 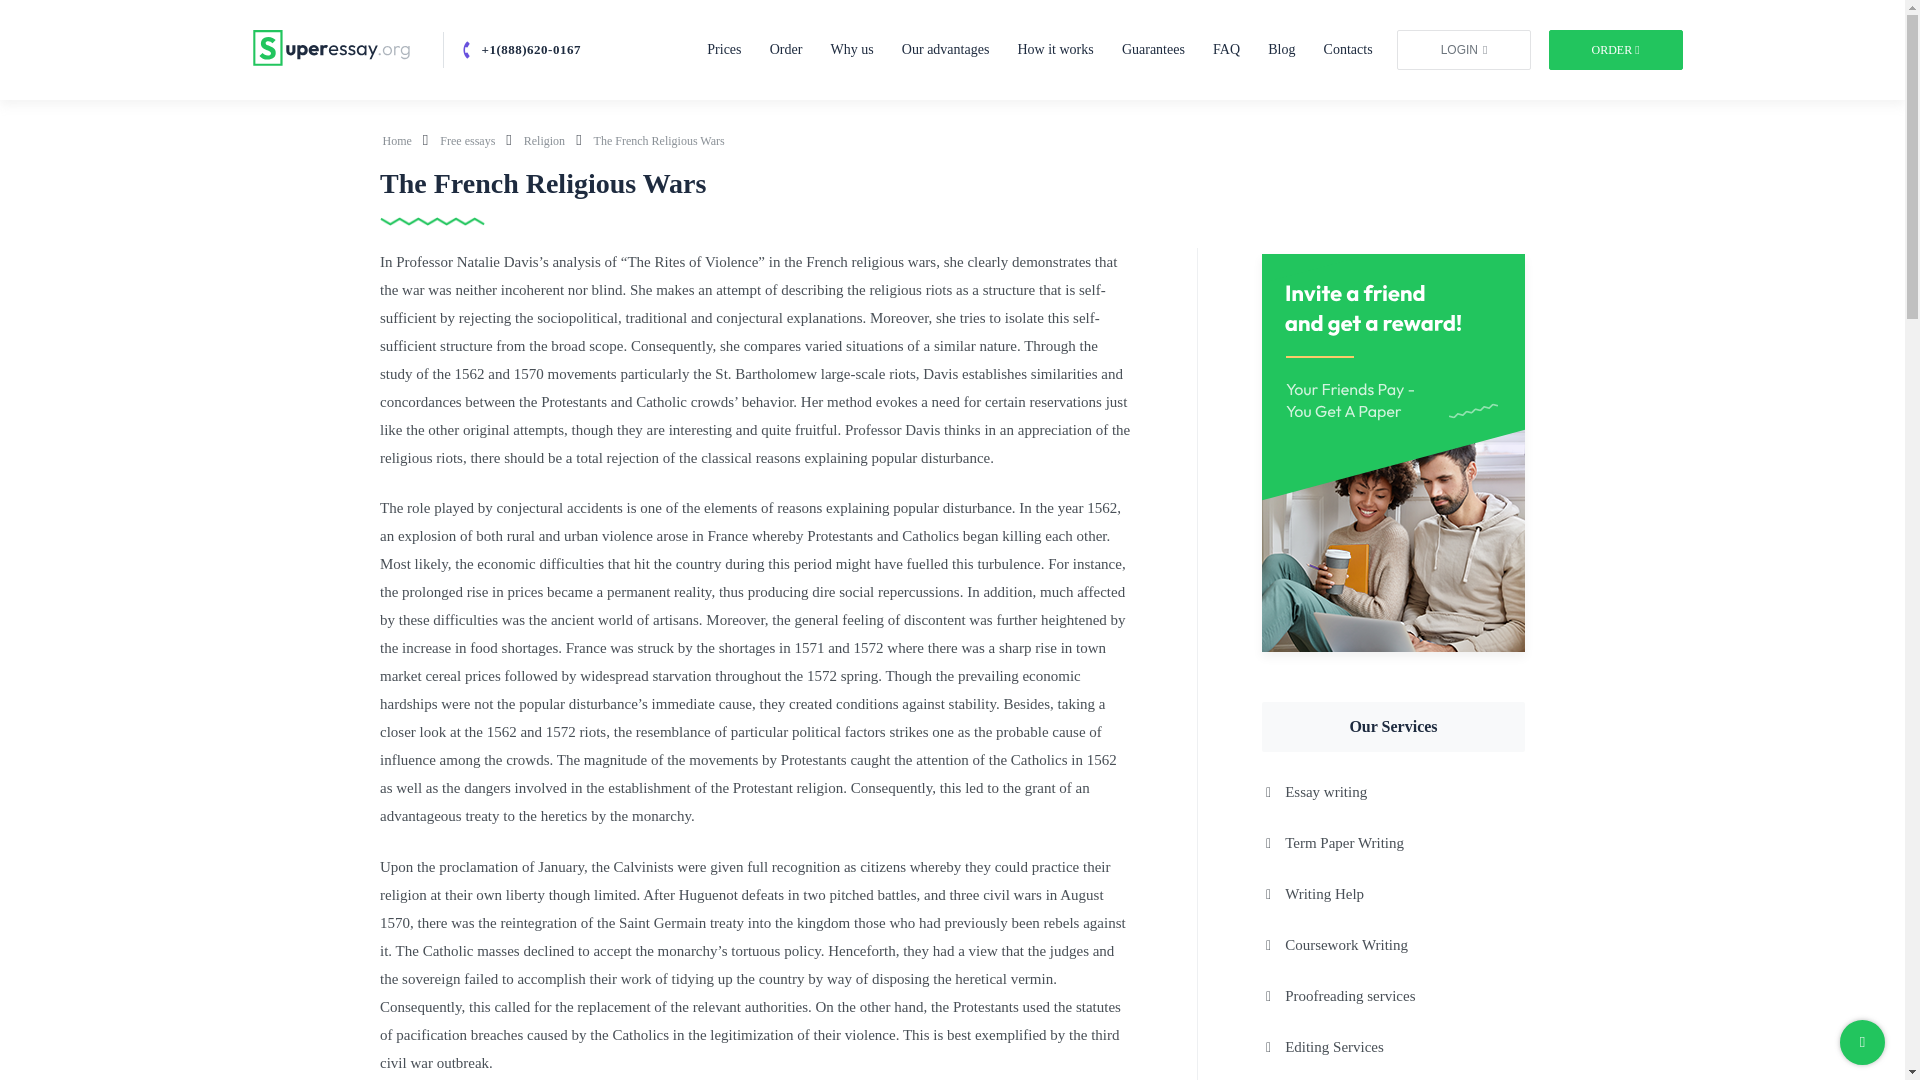 I want to click on Order, so click(x=786, y=50).